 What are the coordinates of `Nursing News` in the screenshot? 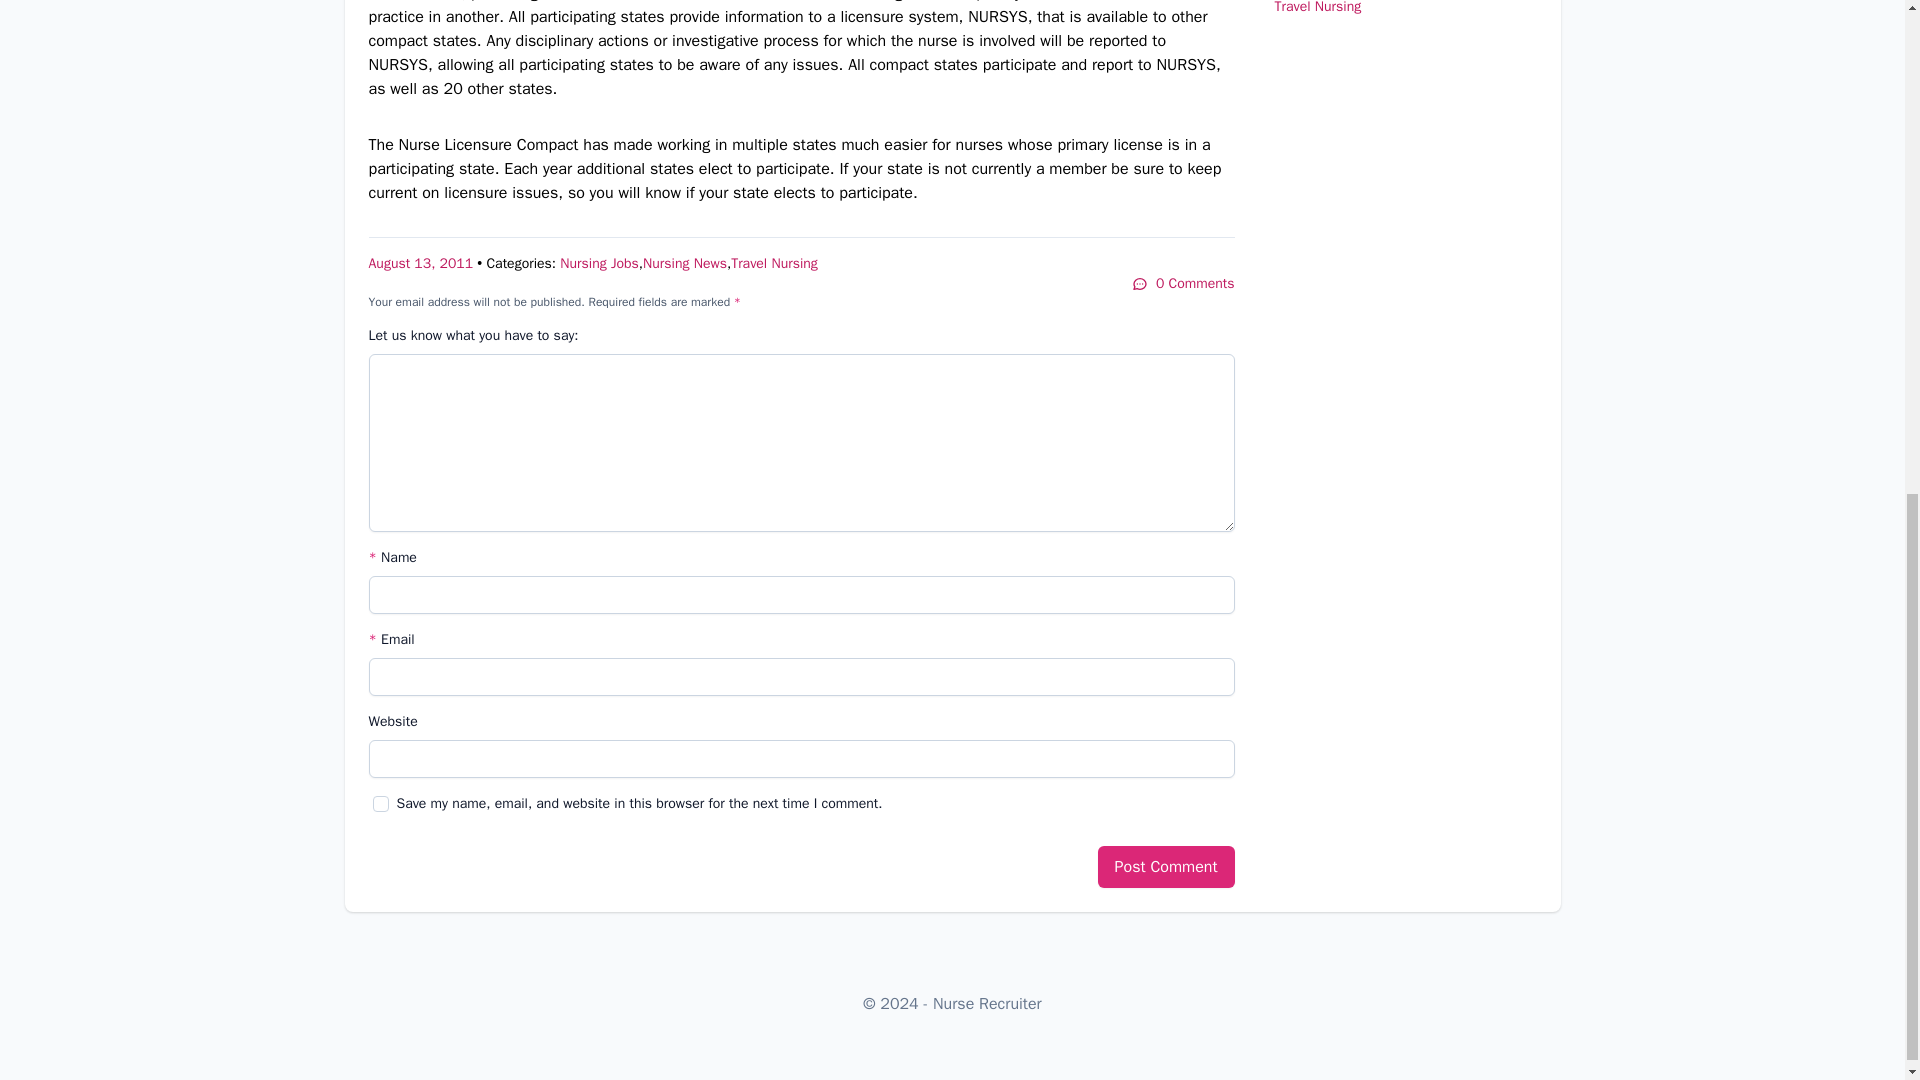 It's located at (685, 263).